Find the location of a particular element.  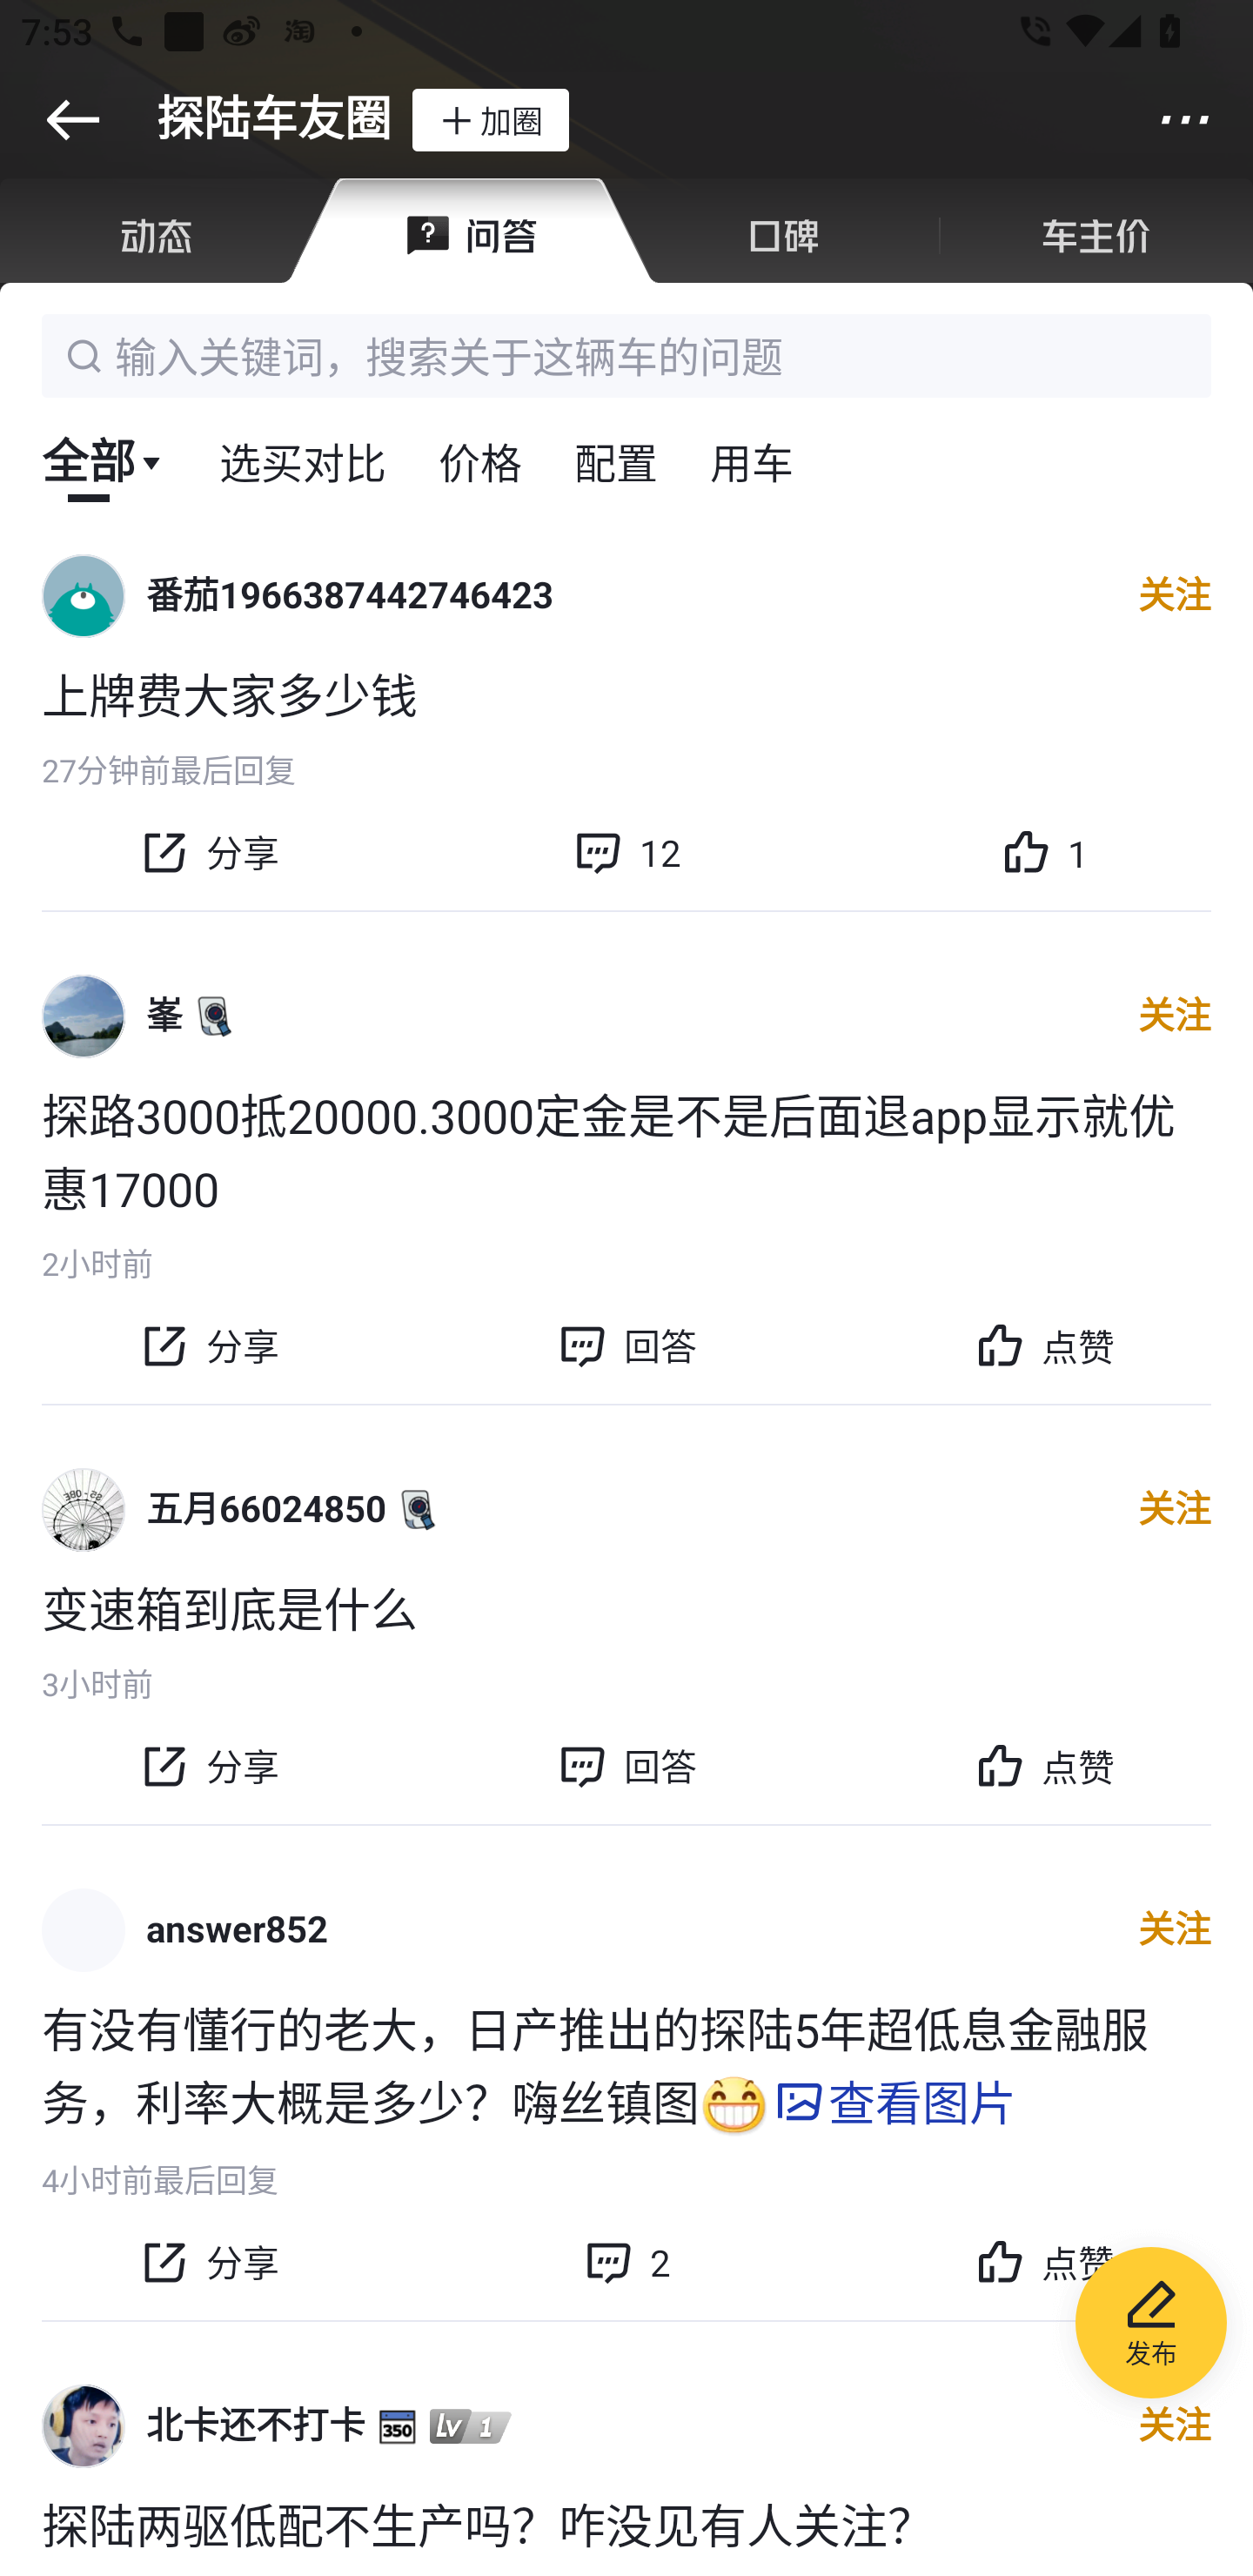

 加圈 is located at coordinates (490, 119).